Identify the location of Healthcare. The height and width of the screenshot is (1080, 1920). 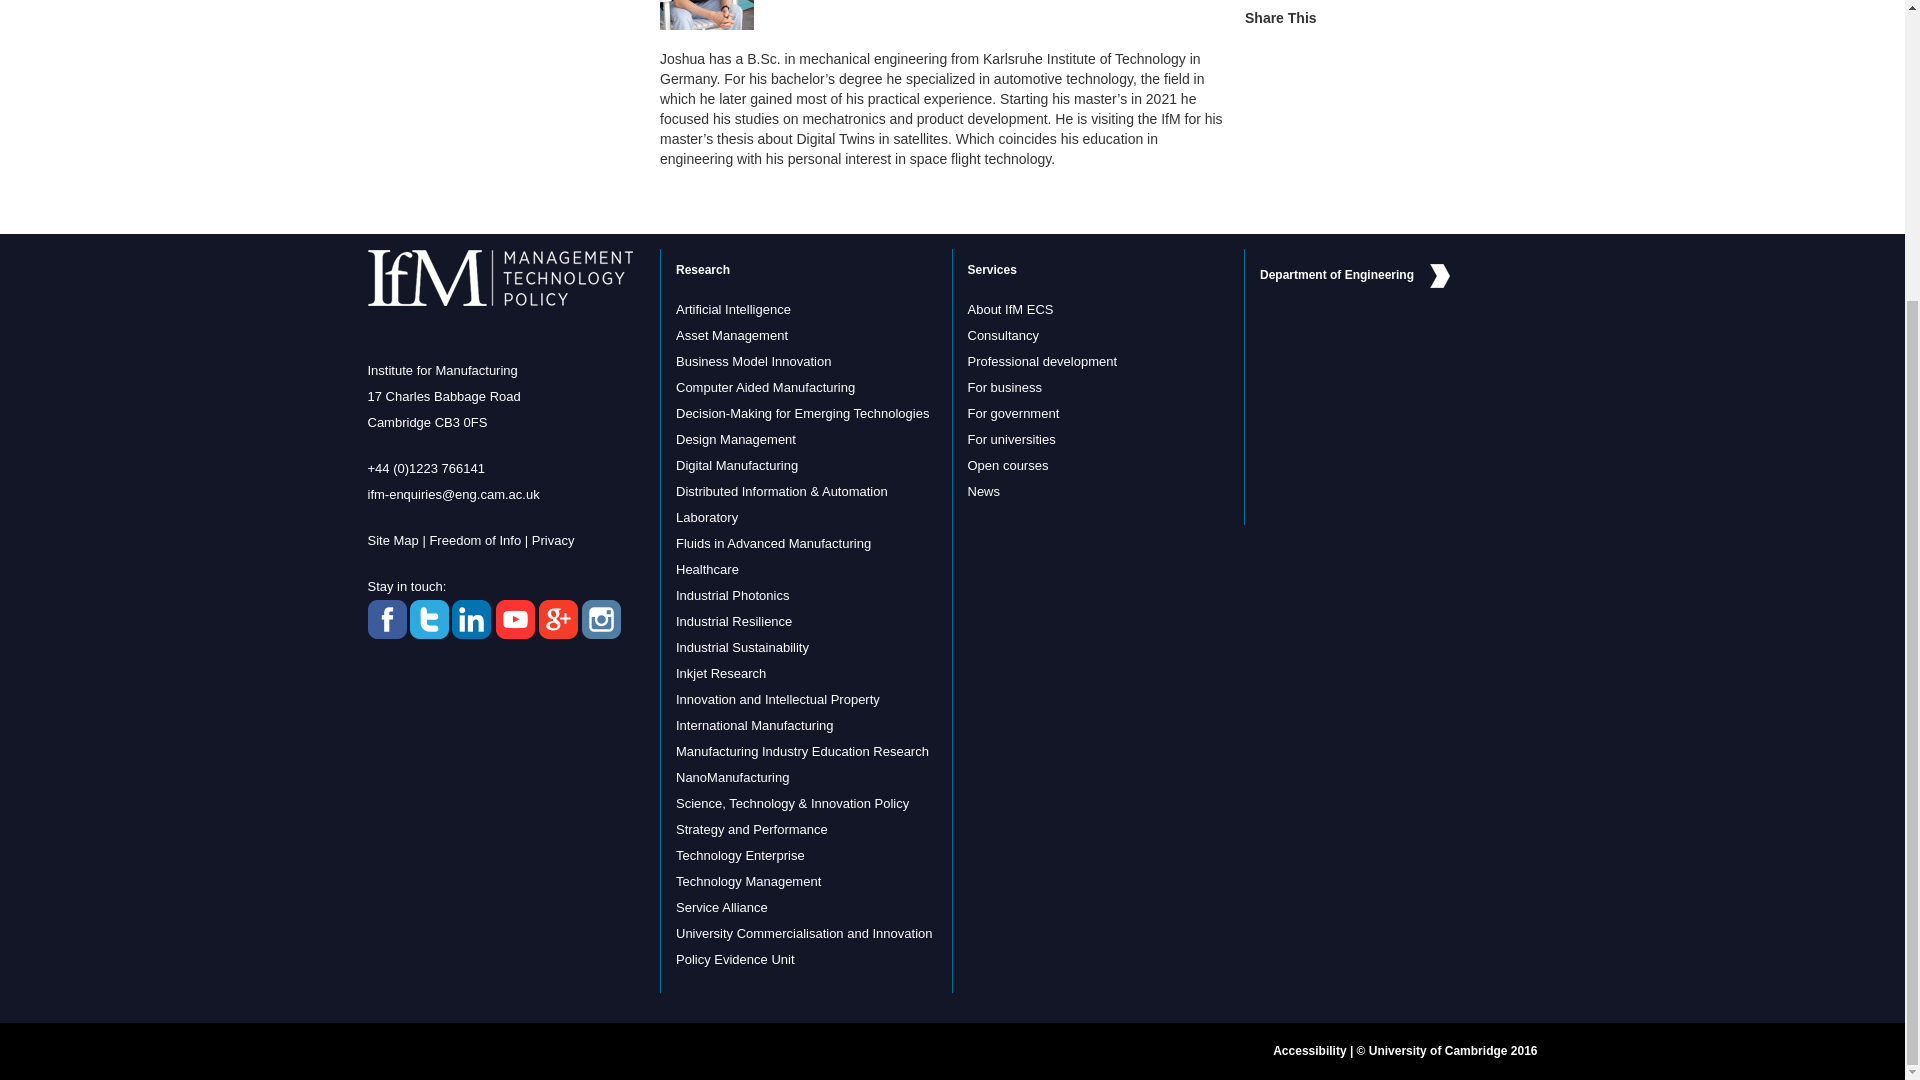
(707, 568).